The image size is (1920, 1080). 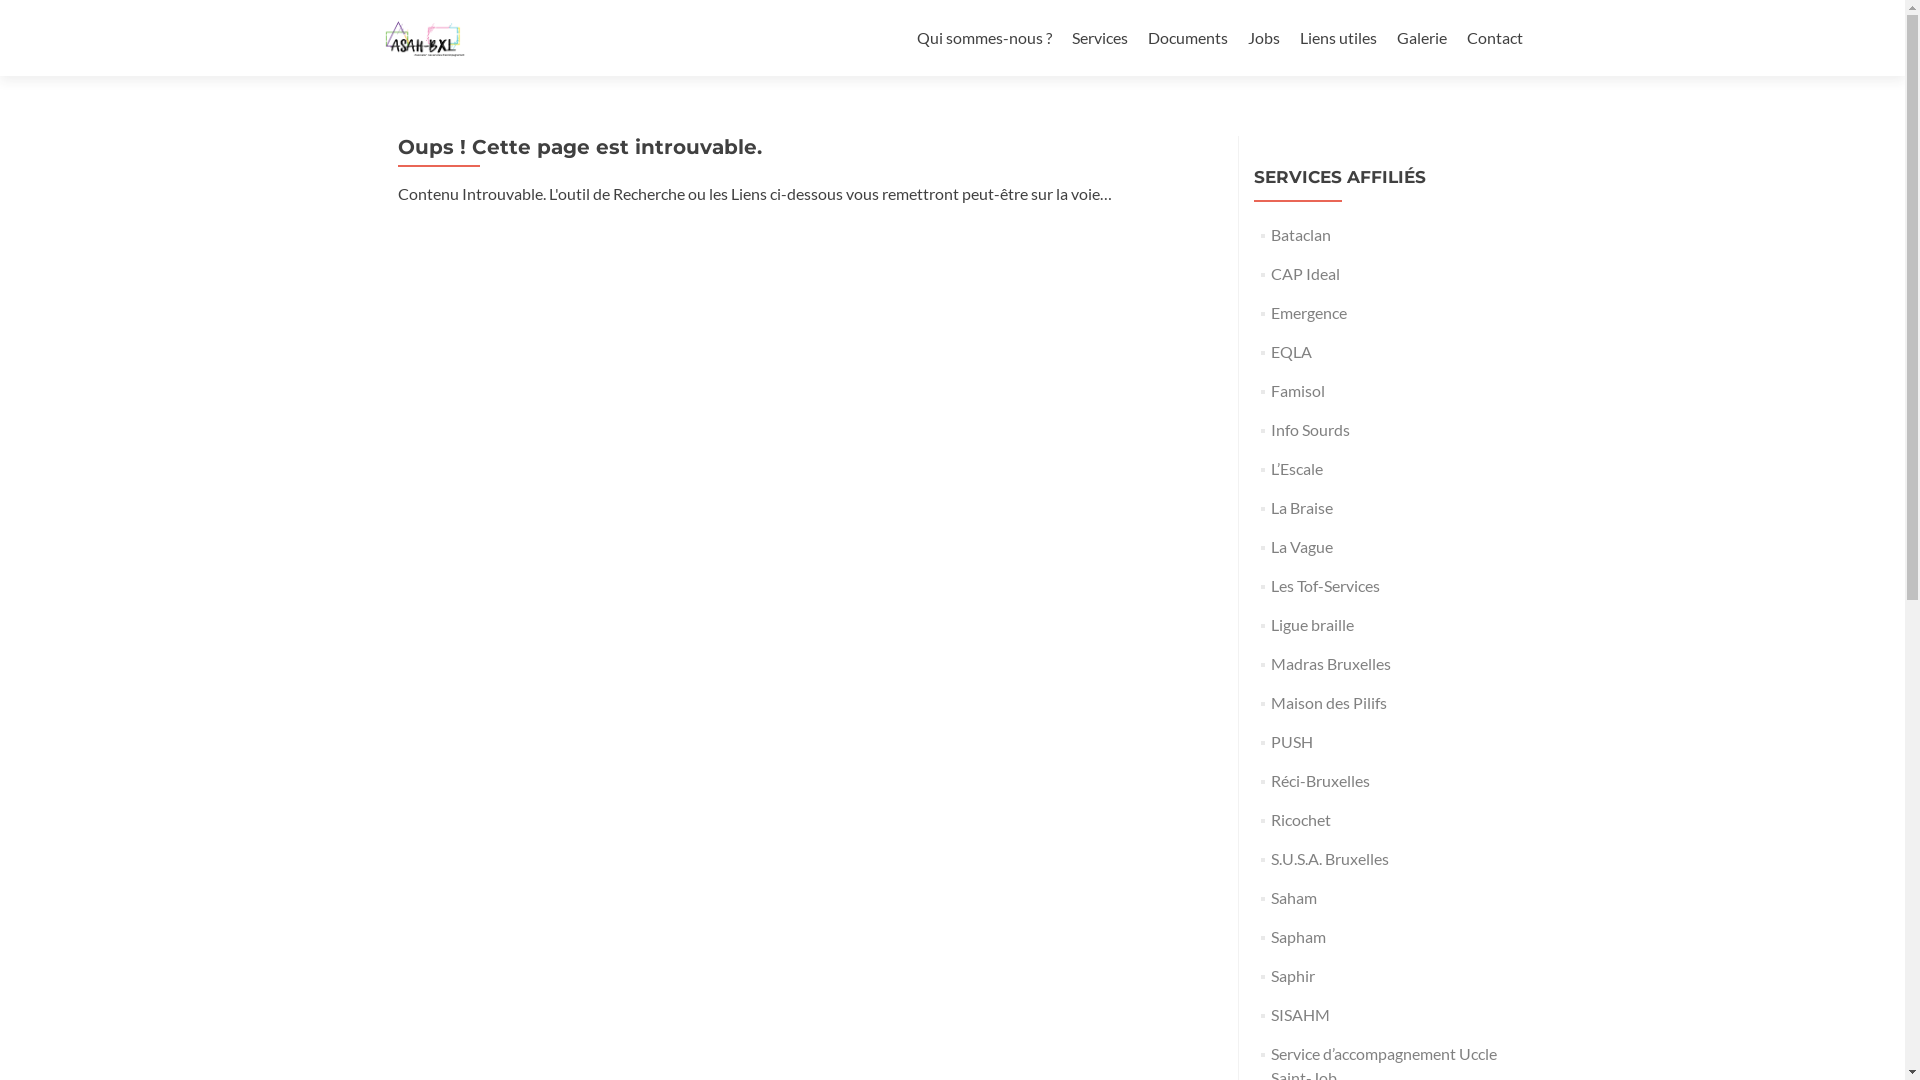 I want to click on Ligue braille, so click(x=1312, y=624).